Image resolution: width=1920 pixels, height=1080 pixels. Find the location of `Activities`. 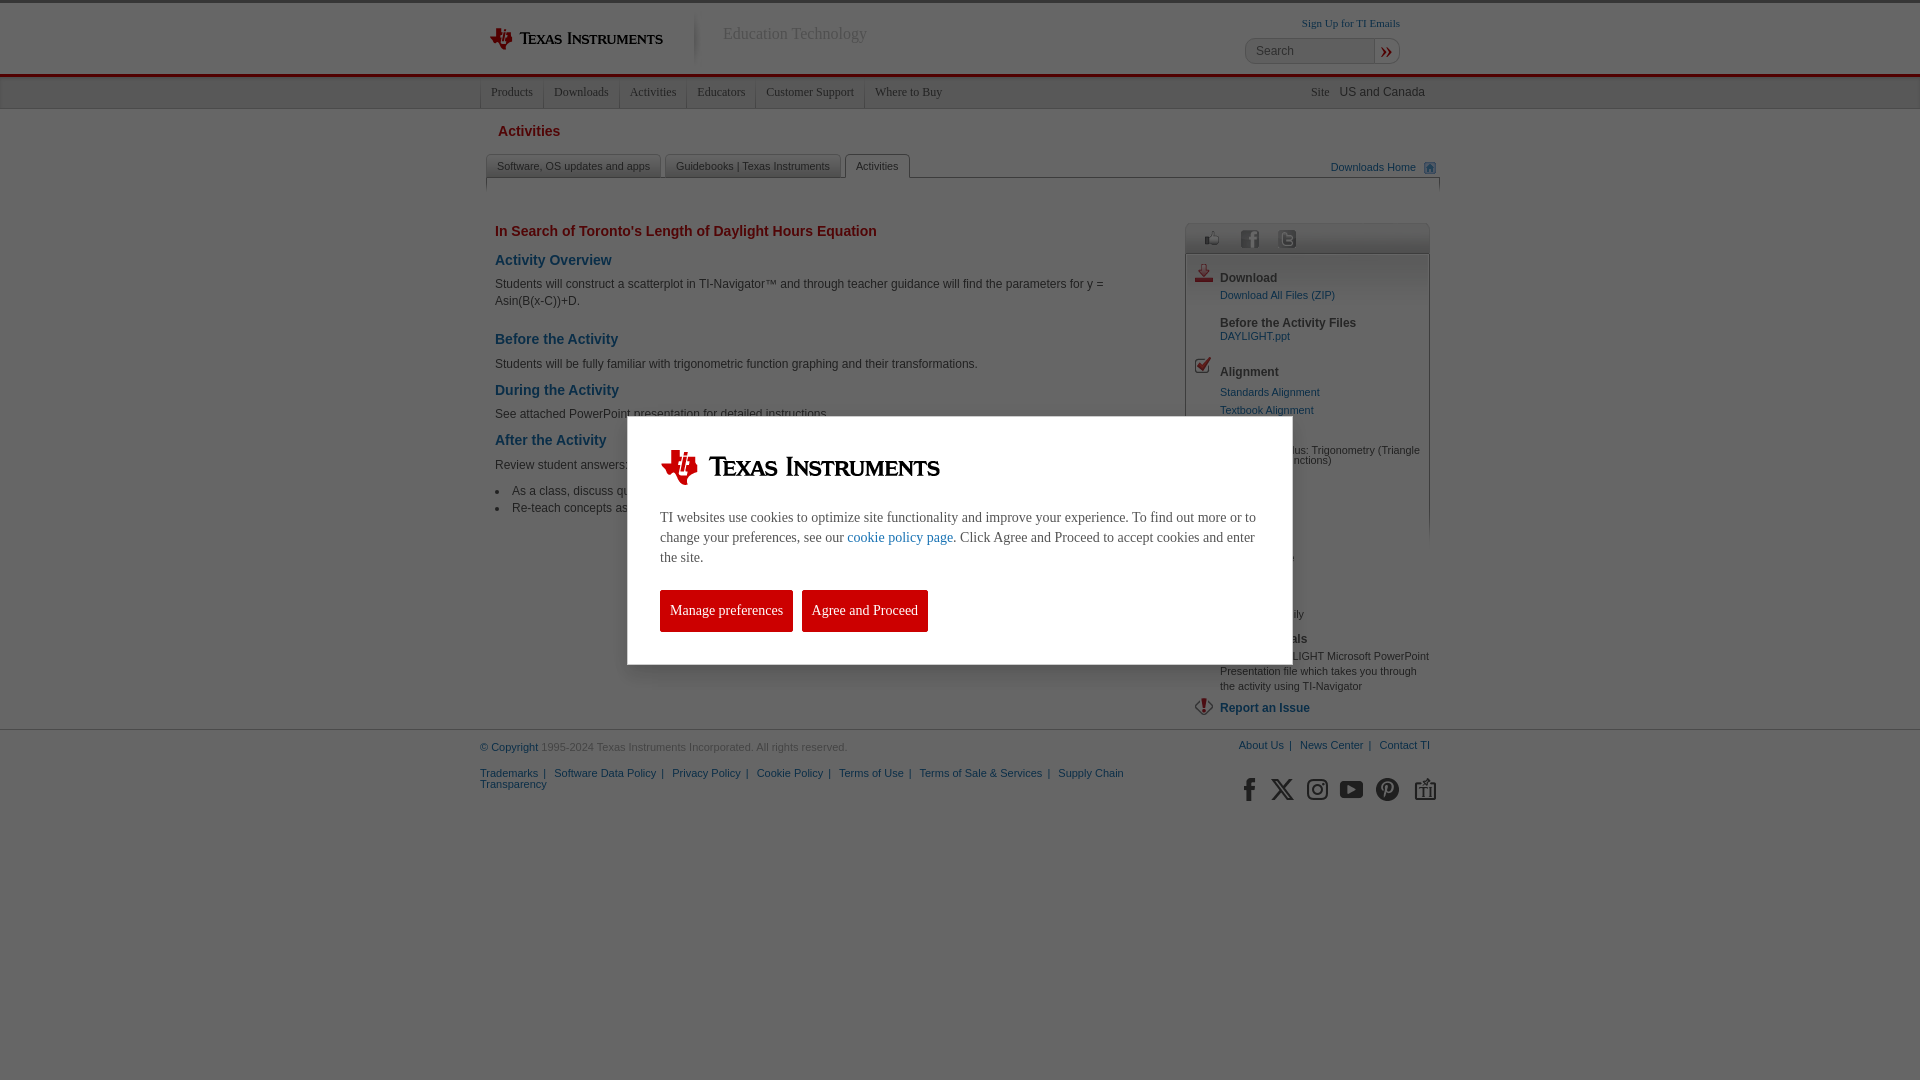

Activities is located at coordinates (652, 92).